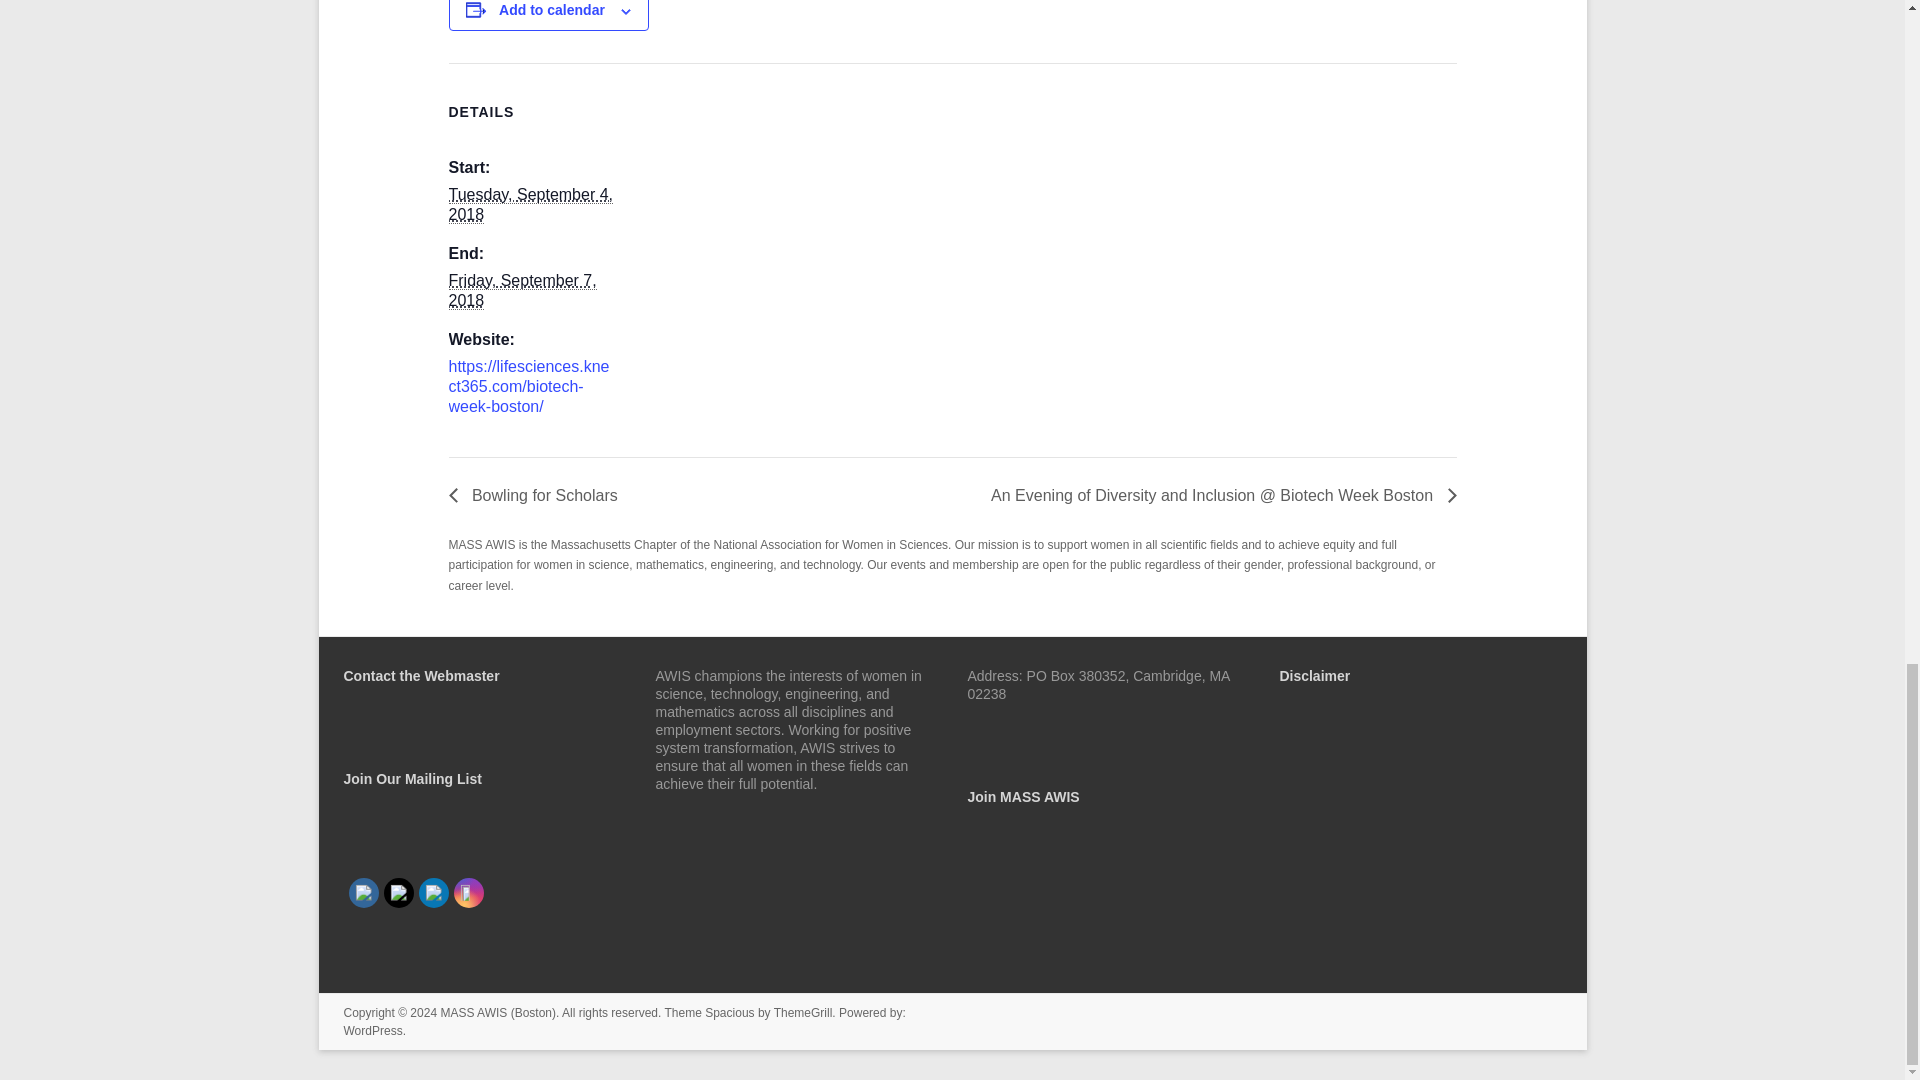  Describe the element at coordinates (729, 1012) in the screenshot. I see `Spacious` at that location.